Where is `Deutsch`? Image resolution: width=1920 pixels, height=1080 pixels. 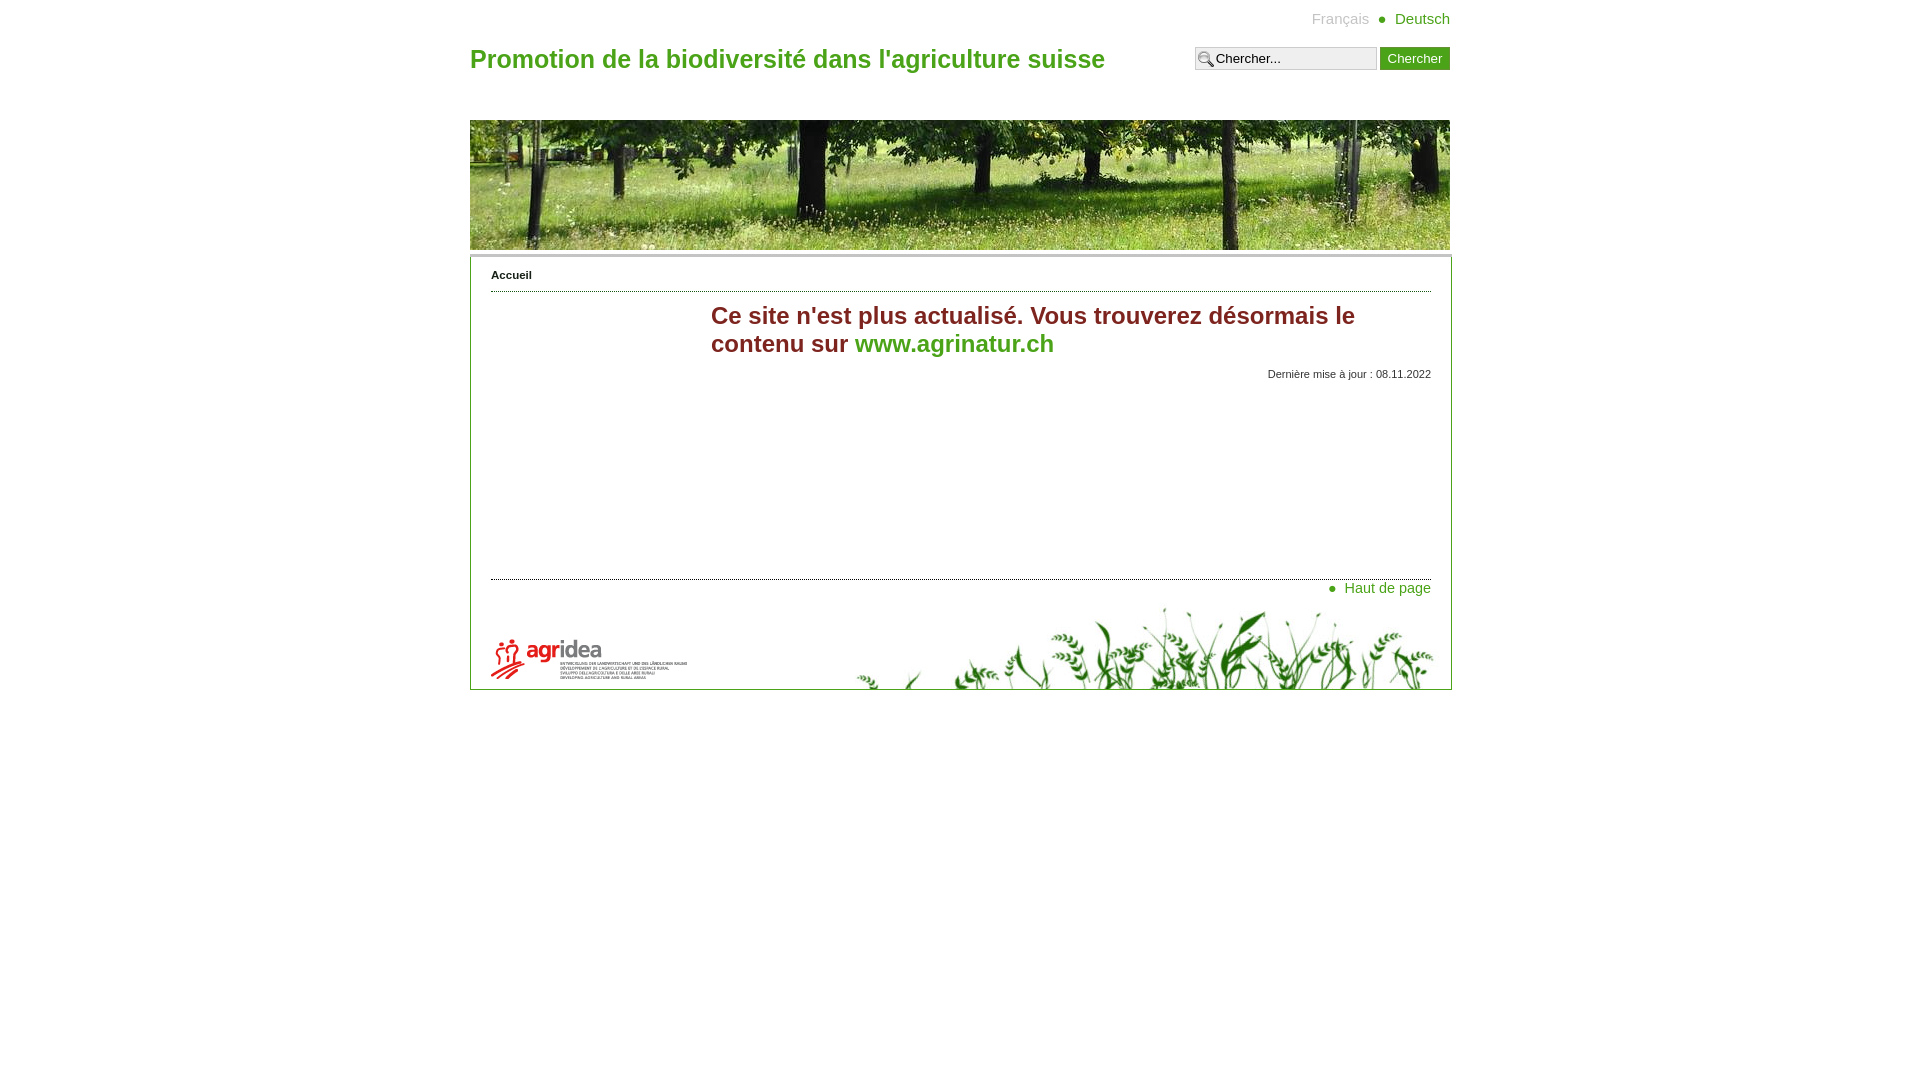 Deutsch is located at coordinates (1422, 18).